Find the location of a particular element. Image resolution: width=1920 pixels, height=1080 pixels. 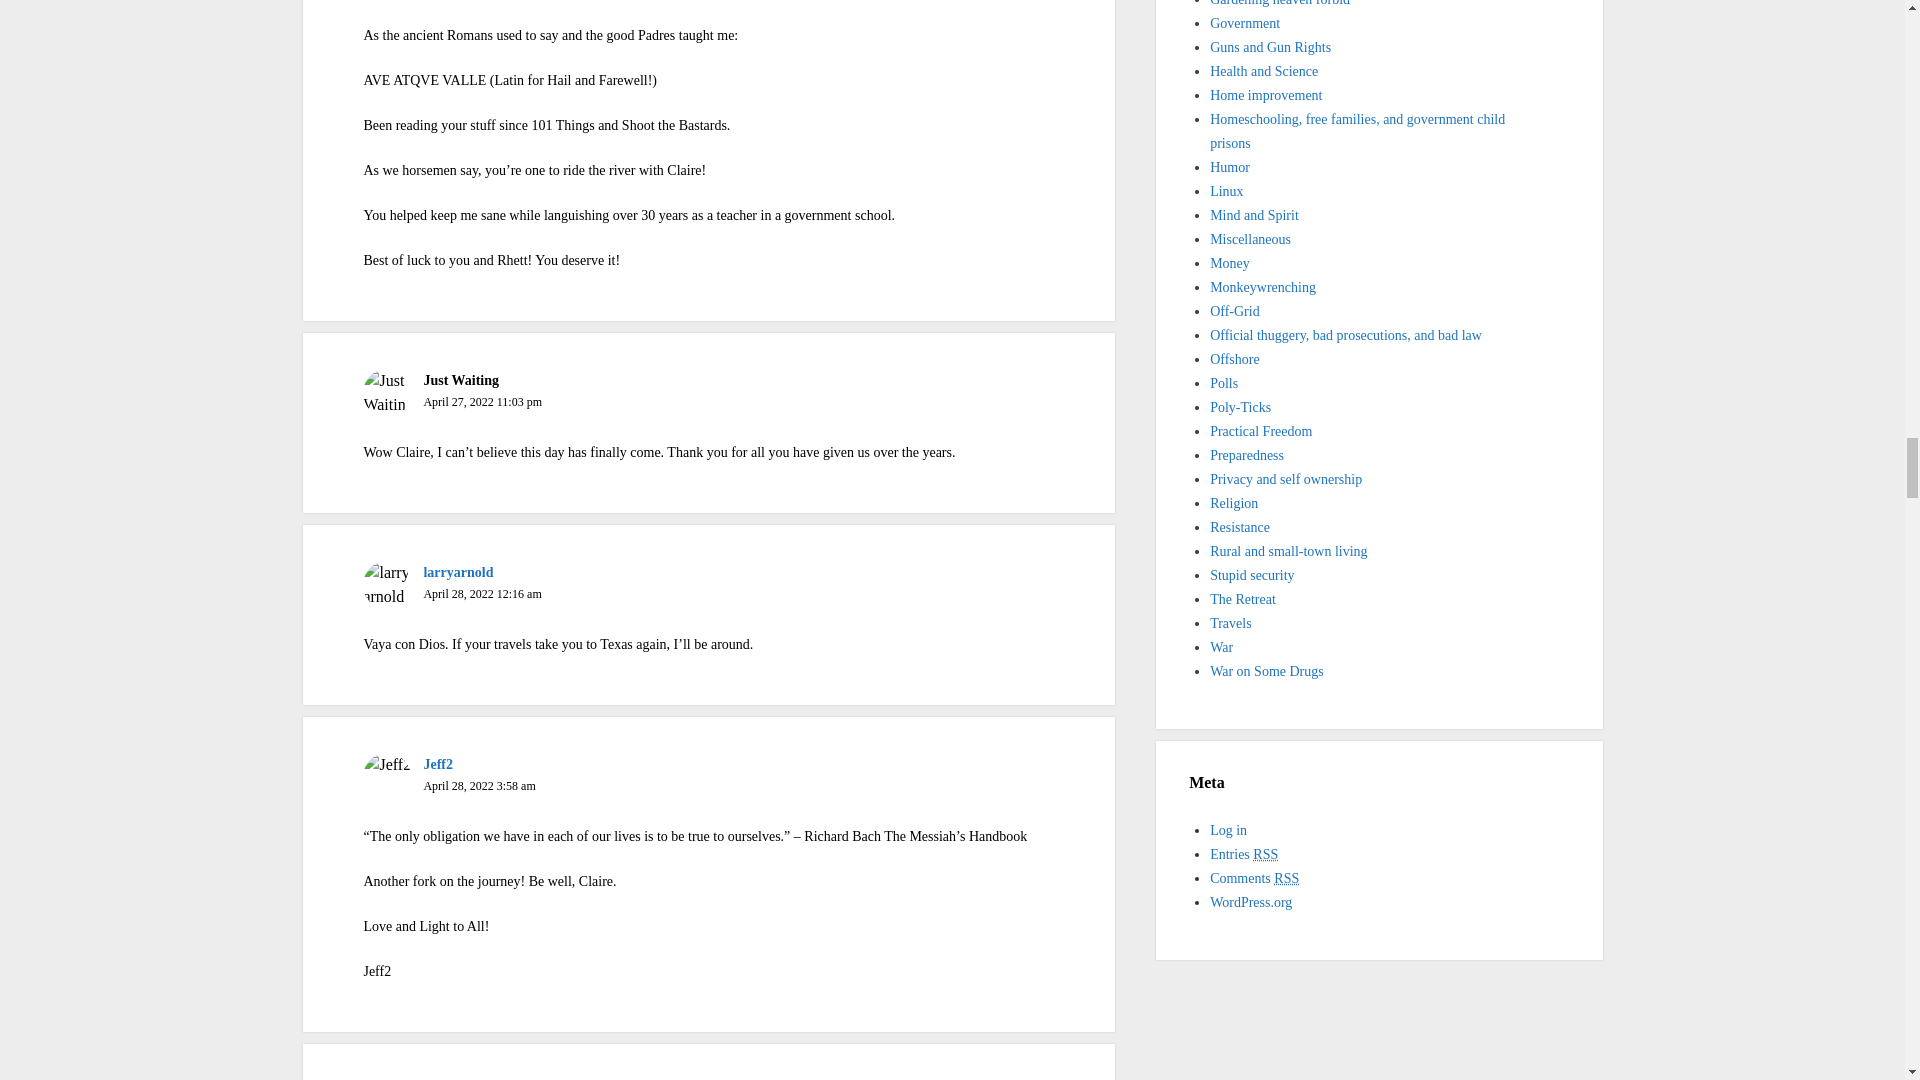

Of course. is located at coordinates (1270, 47).